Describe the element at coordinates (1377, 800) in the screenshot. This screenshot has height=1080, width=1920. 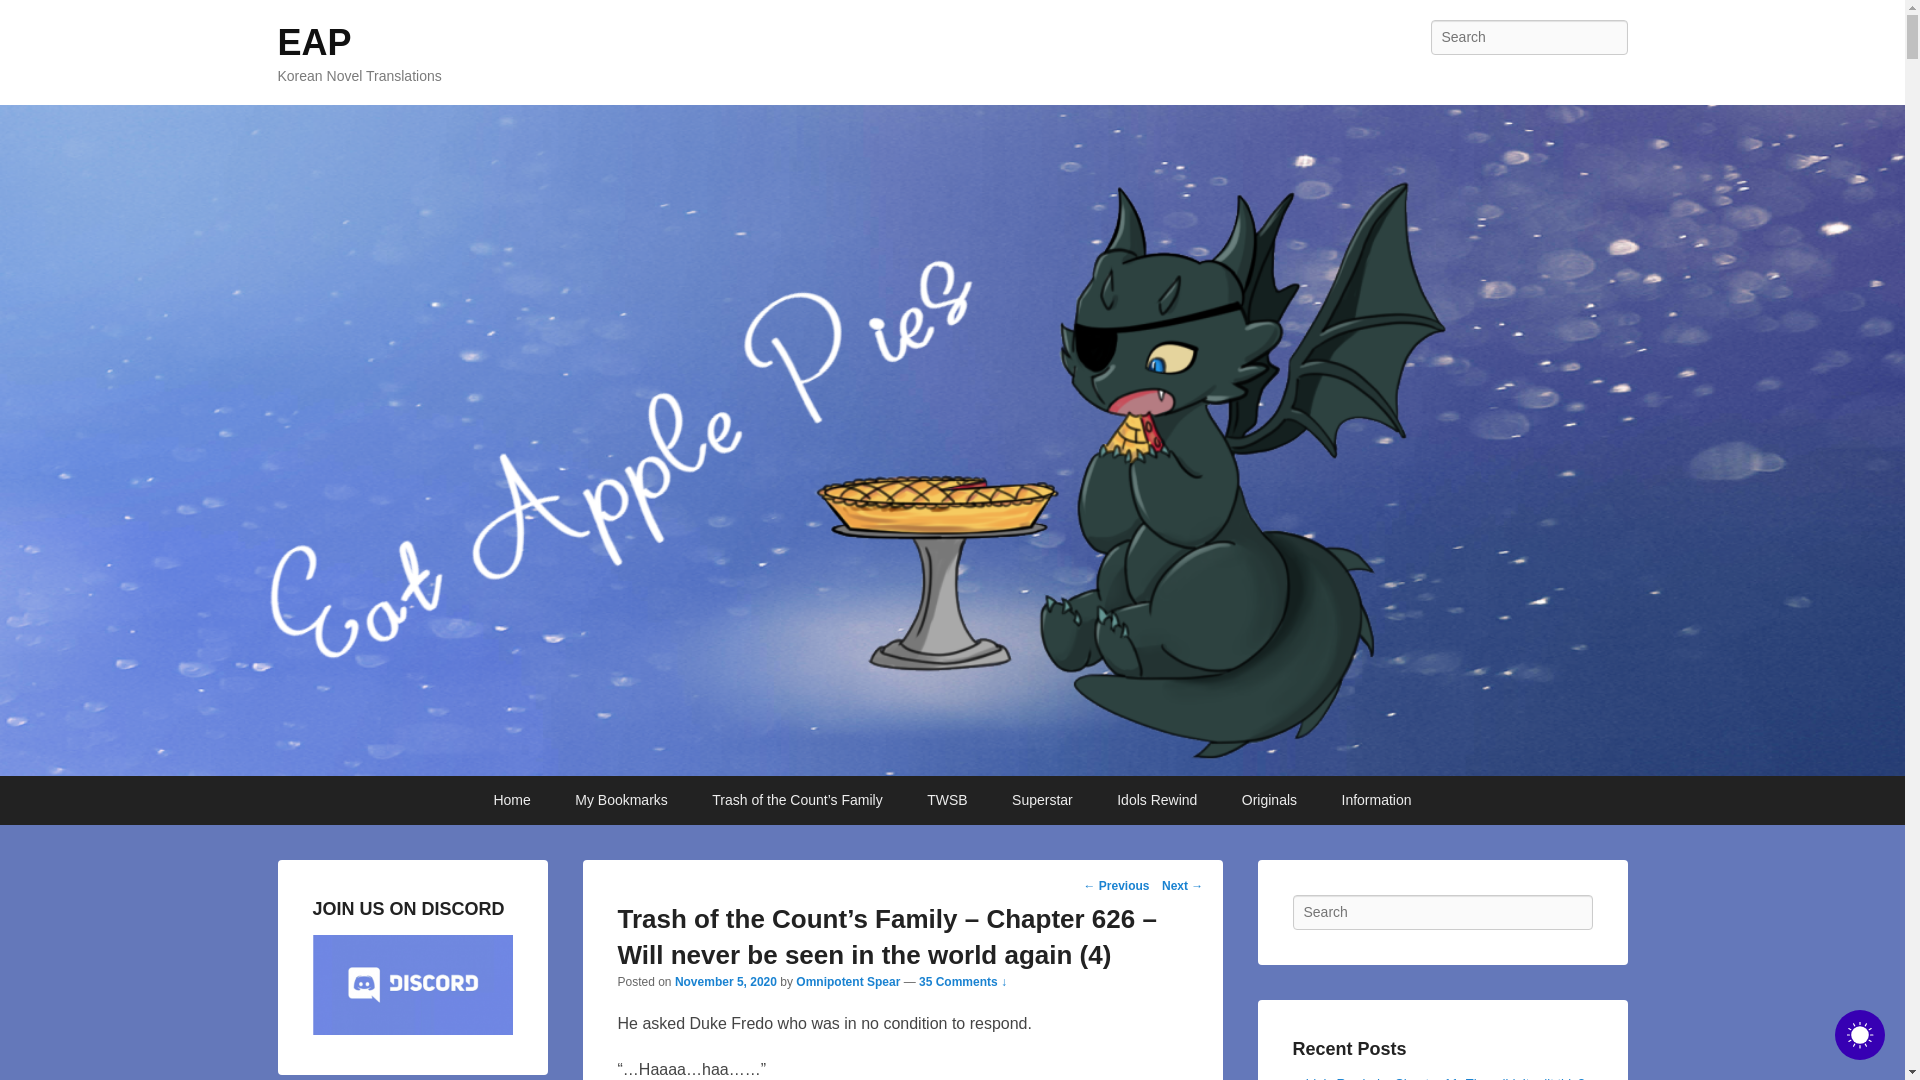
I see `Information` at that location.